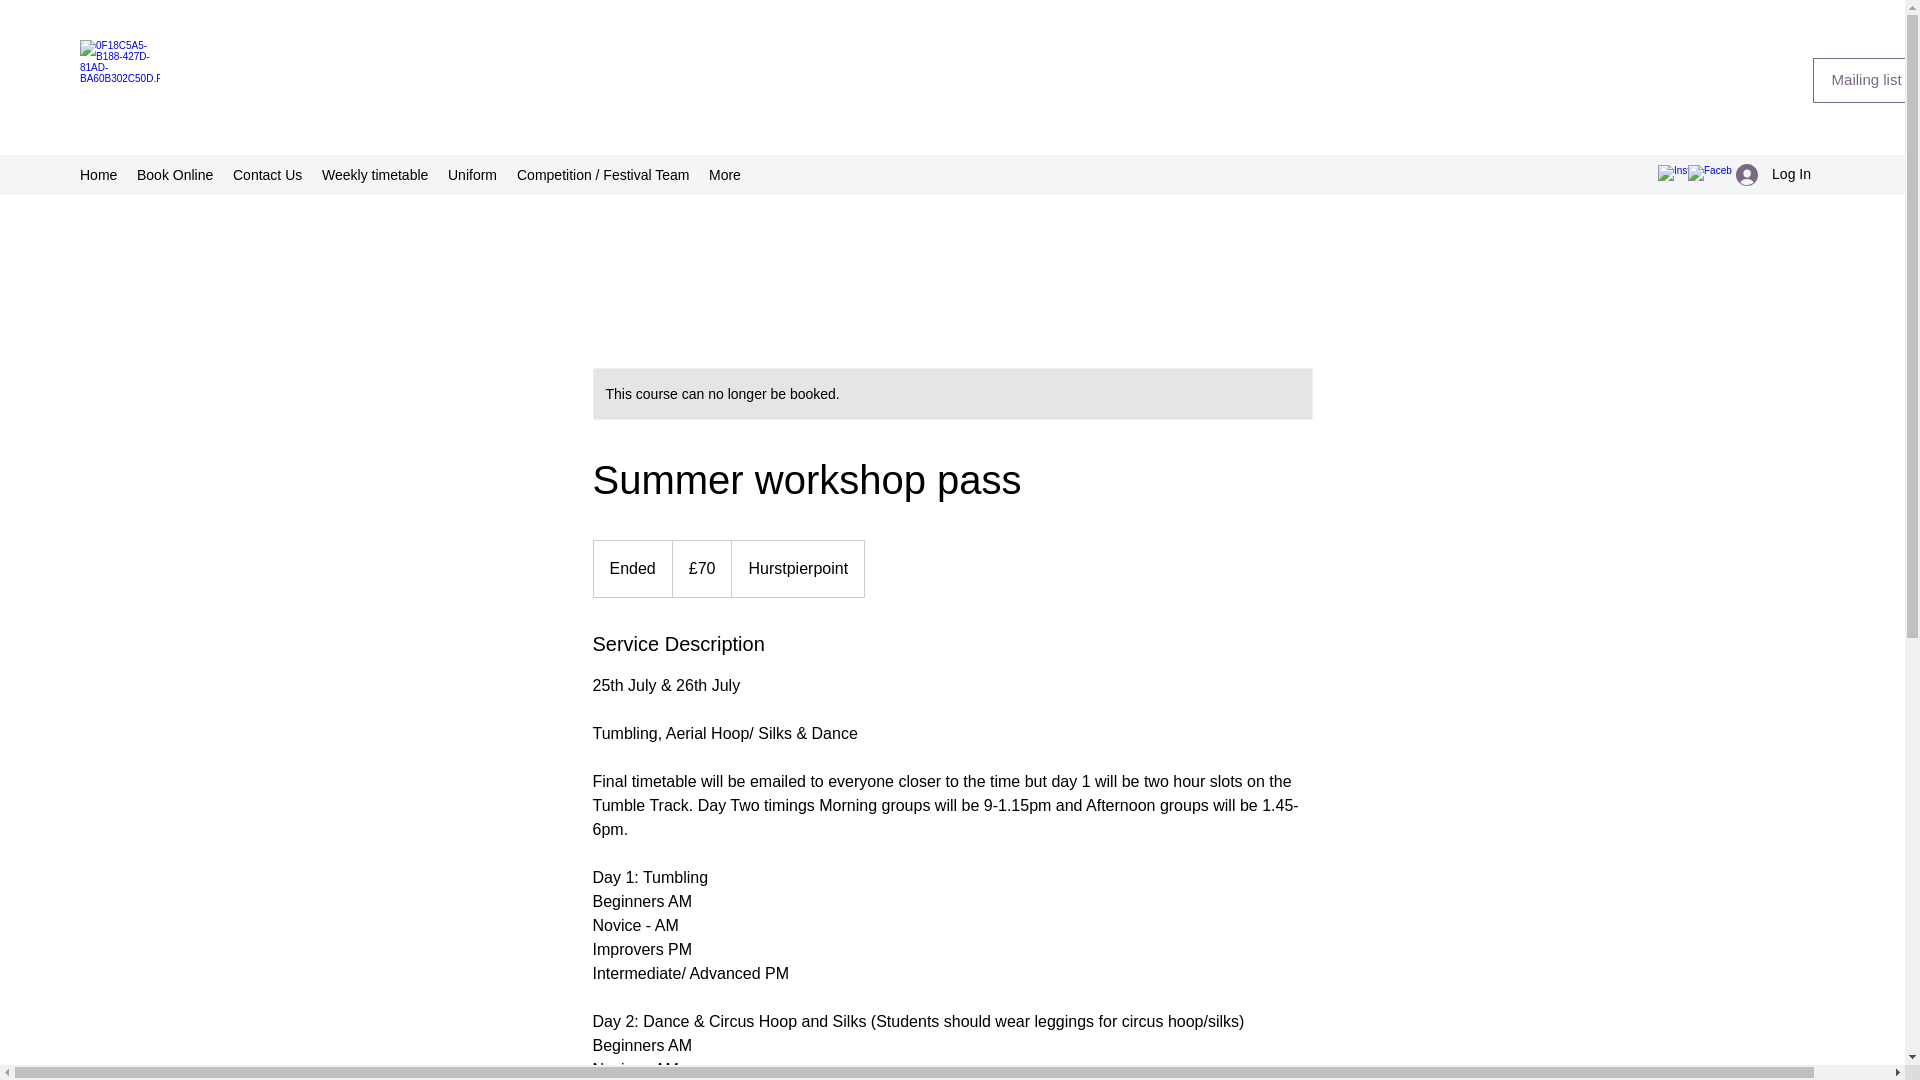  Describe the element at coordinates (1774, 174) in the screenshot. I see `Log In` at that location.